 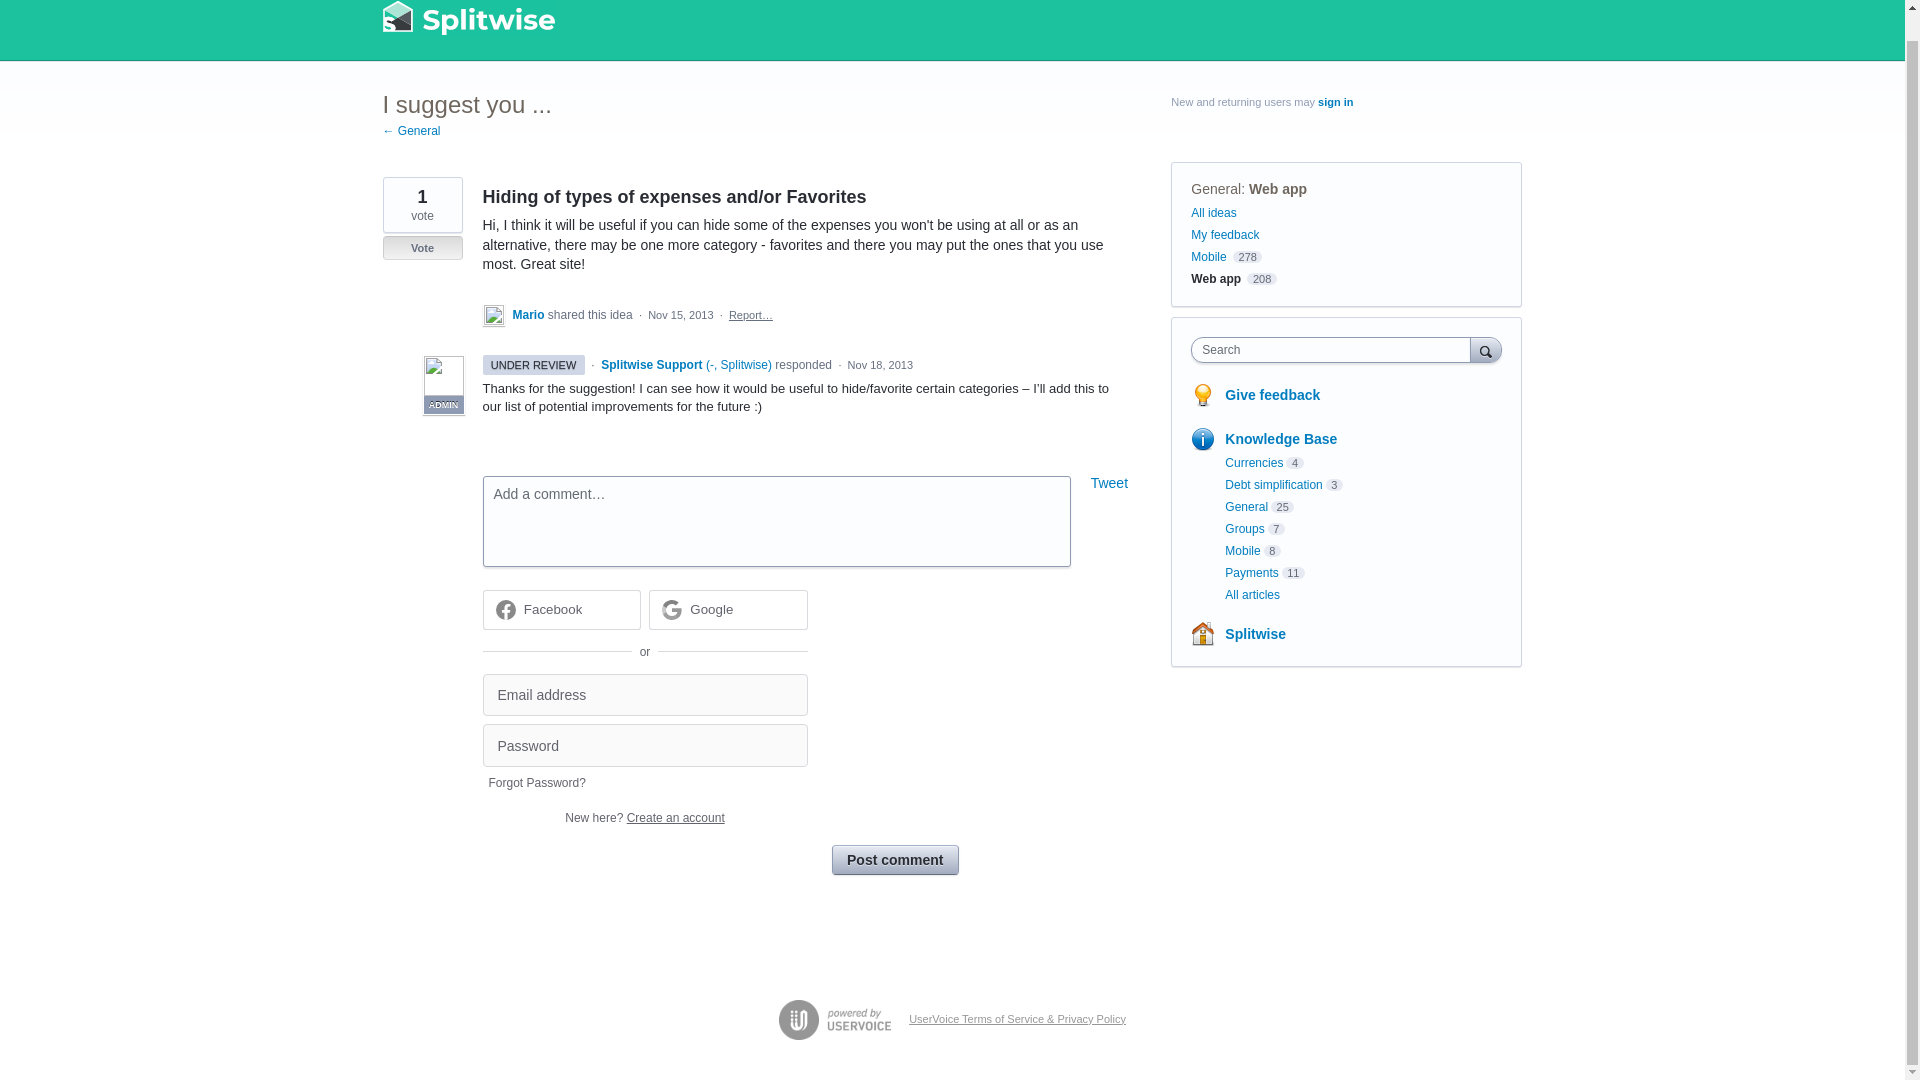 What do you see at coordinates (422, 248) in the screenshot?
I see `Vote` at bounding box center [422, 248].